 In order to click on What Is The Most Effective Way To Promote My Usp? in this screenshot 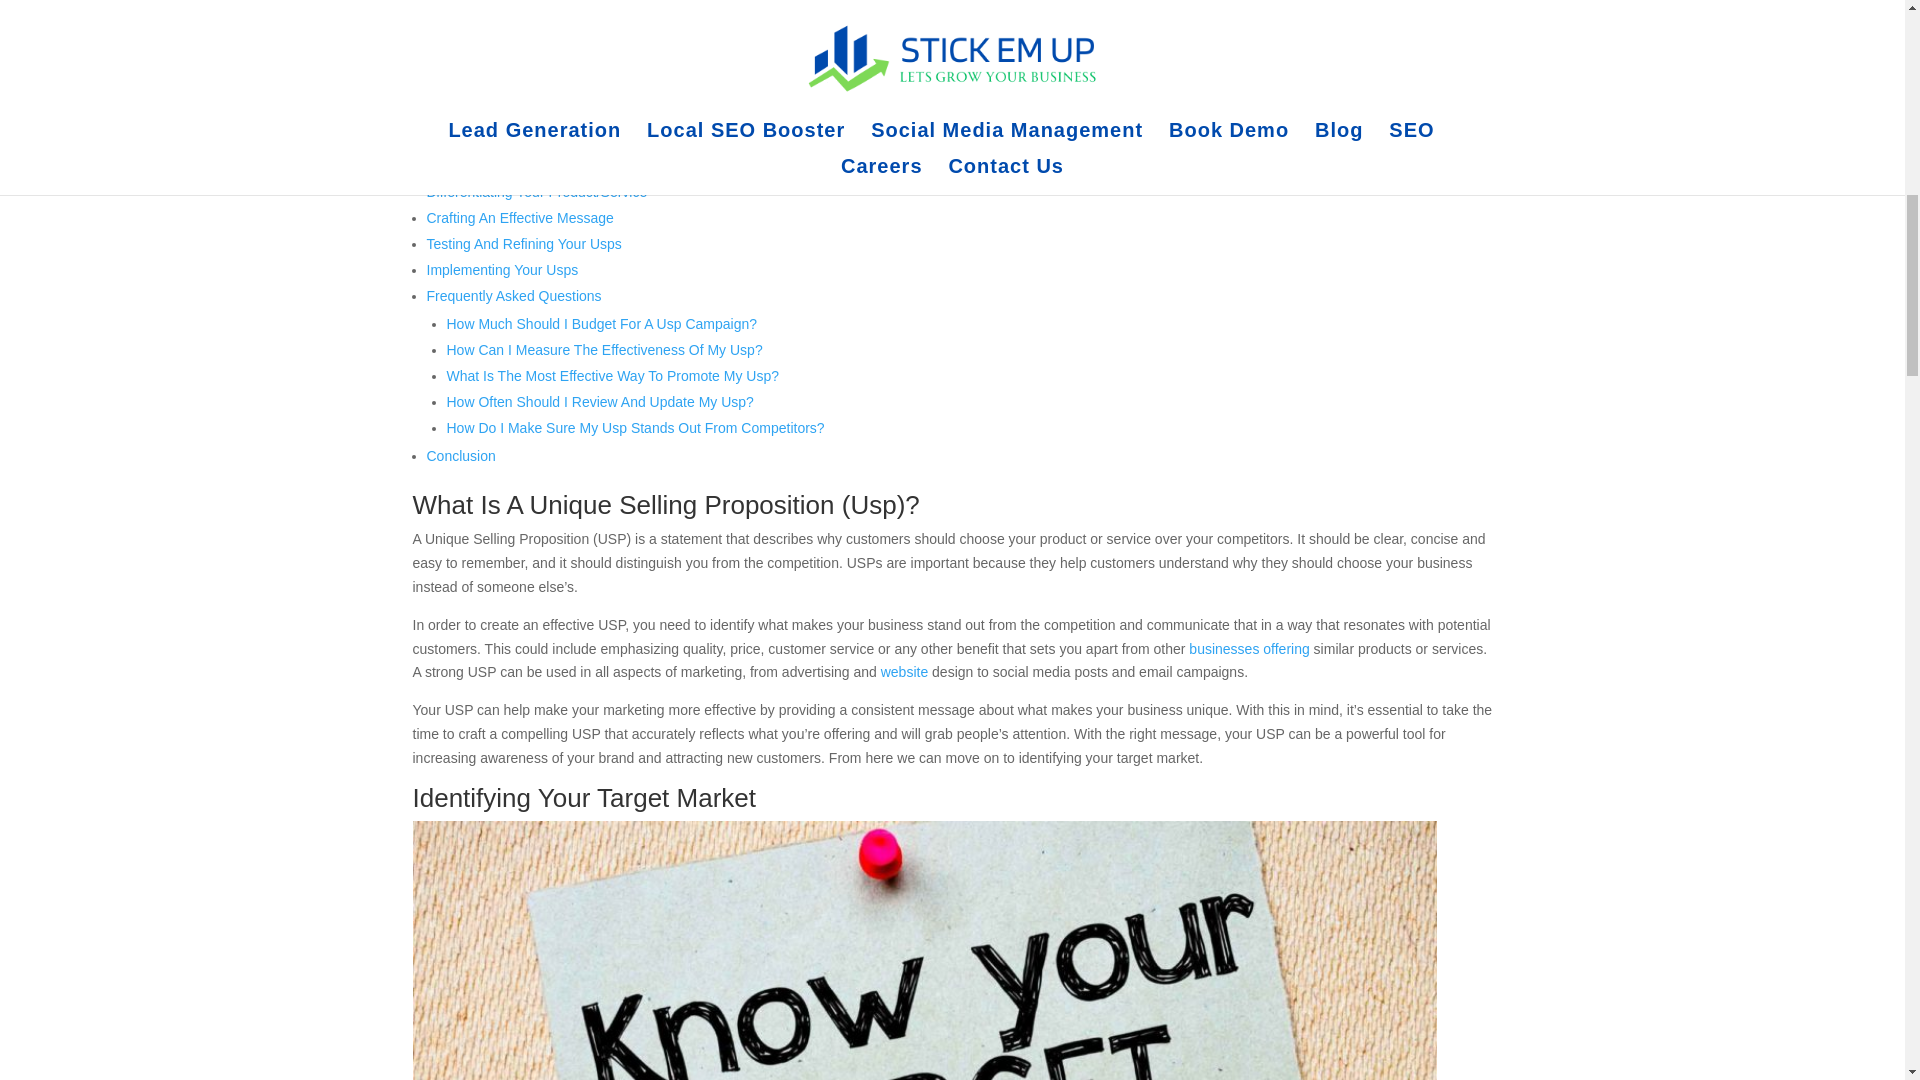, I will do `click(612, 376)`.